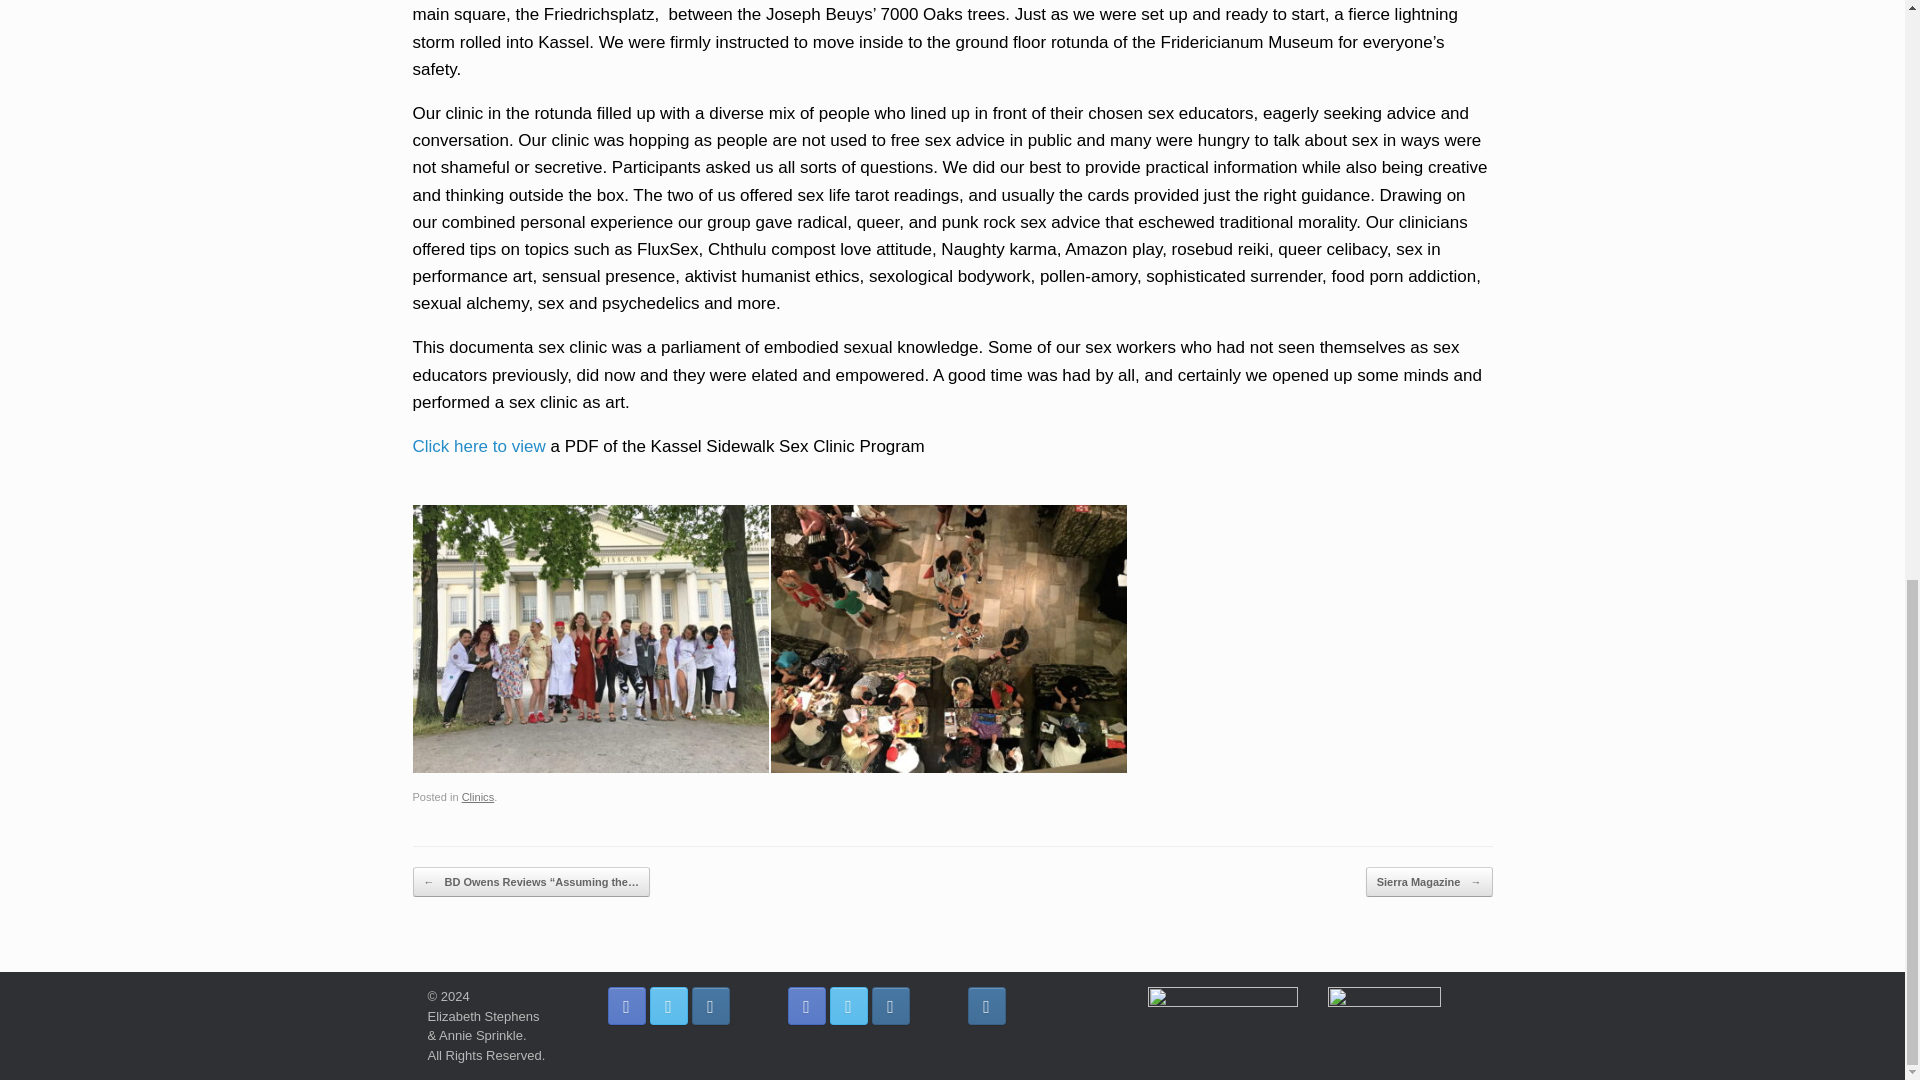 The height and width of the screenshot is (1080, 1920). What do you see at coordinates (806, 1006) in the screenshot?
I see `E.A.R.T.H.Lab SF Facebook` at bounding box center [806, 1006].